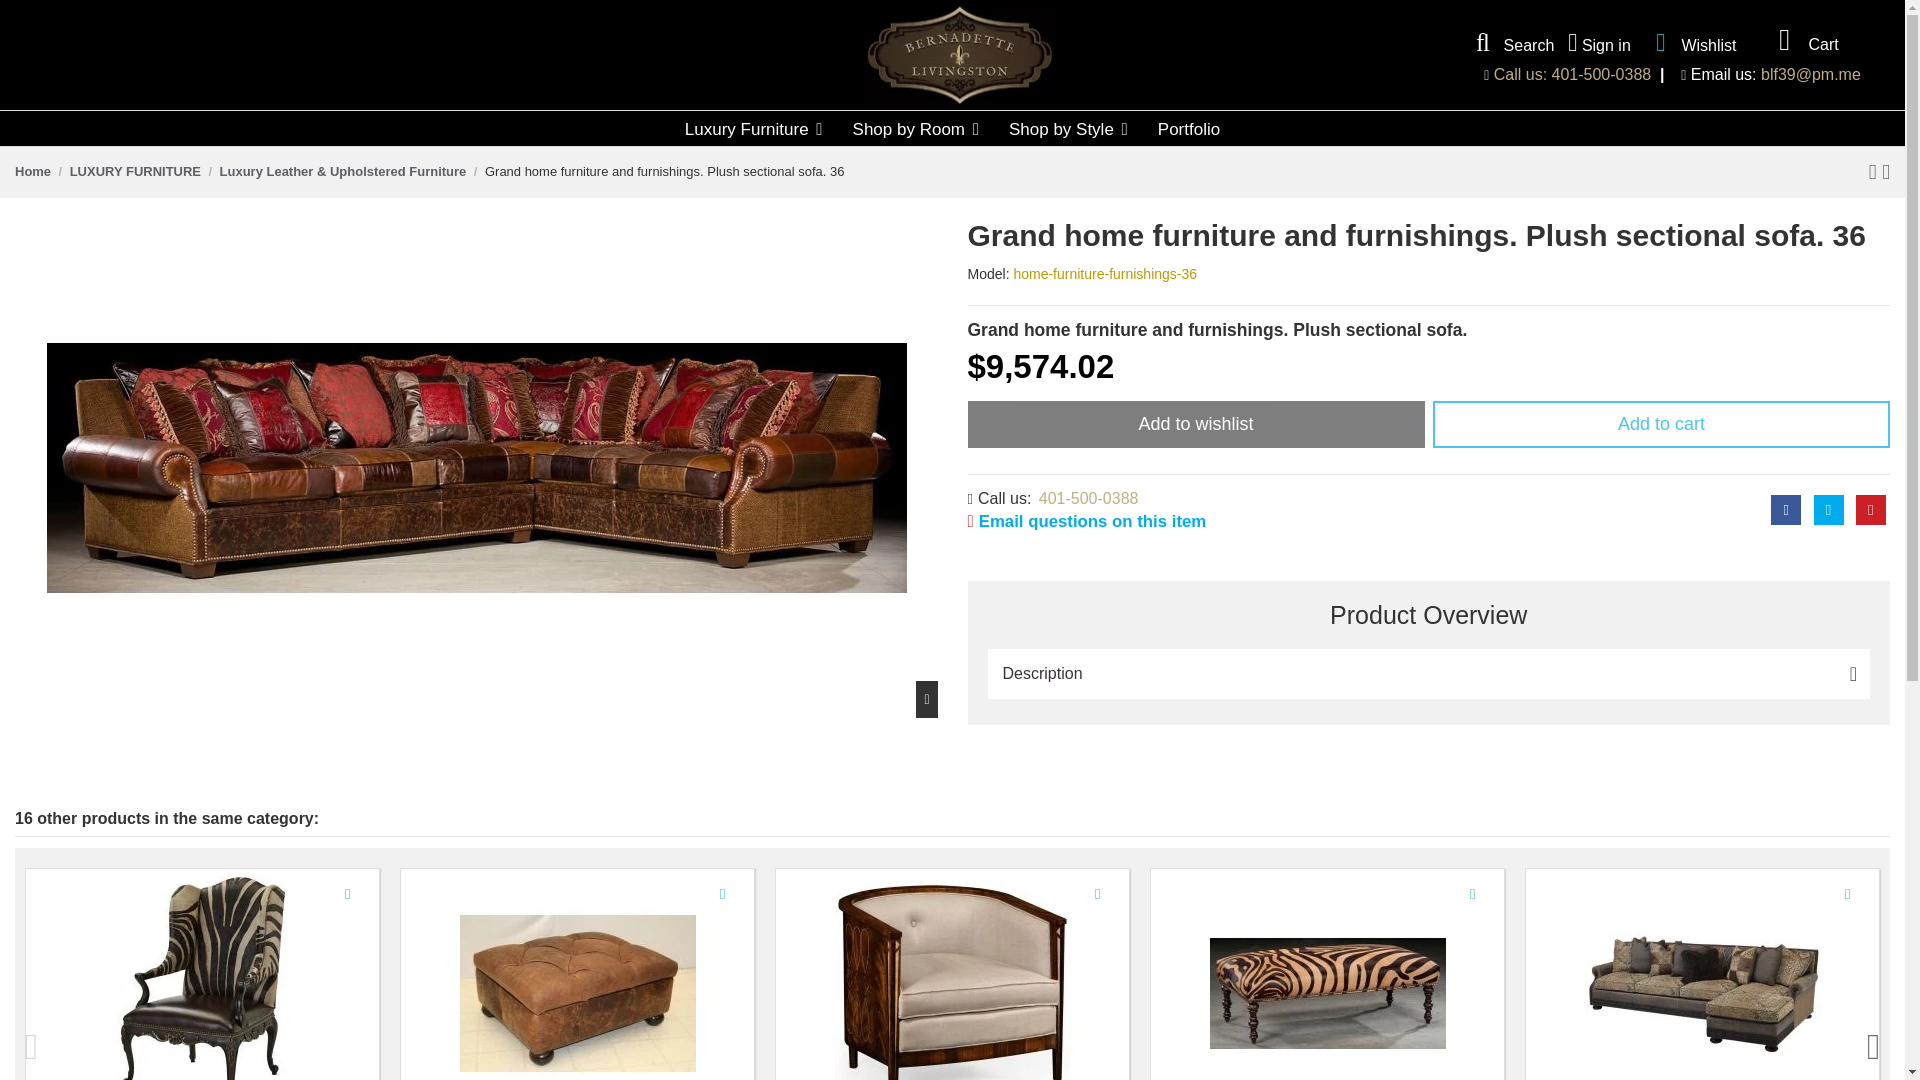 Image resolution: width=1920 pixels, height=1080 pixels. What do you see at coordinates (1785, 509) in the screenshot?
I see `Share` at bounding box center [1785, 509].